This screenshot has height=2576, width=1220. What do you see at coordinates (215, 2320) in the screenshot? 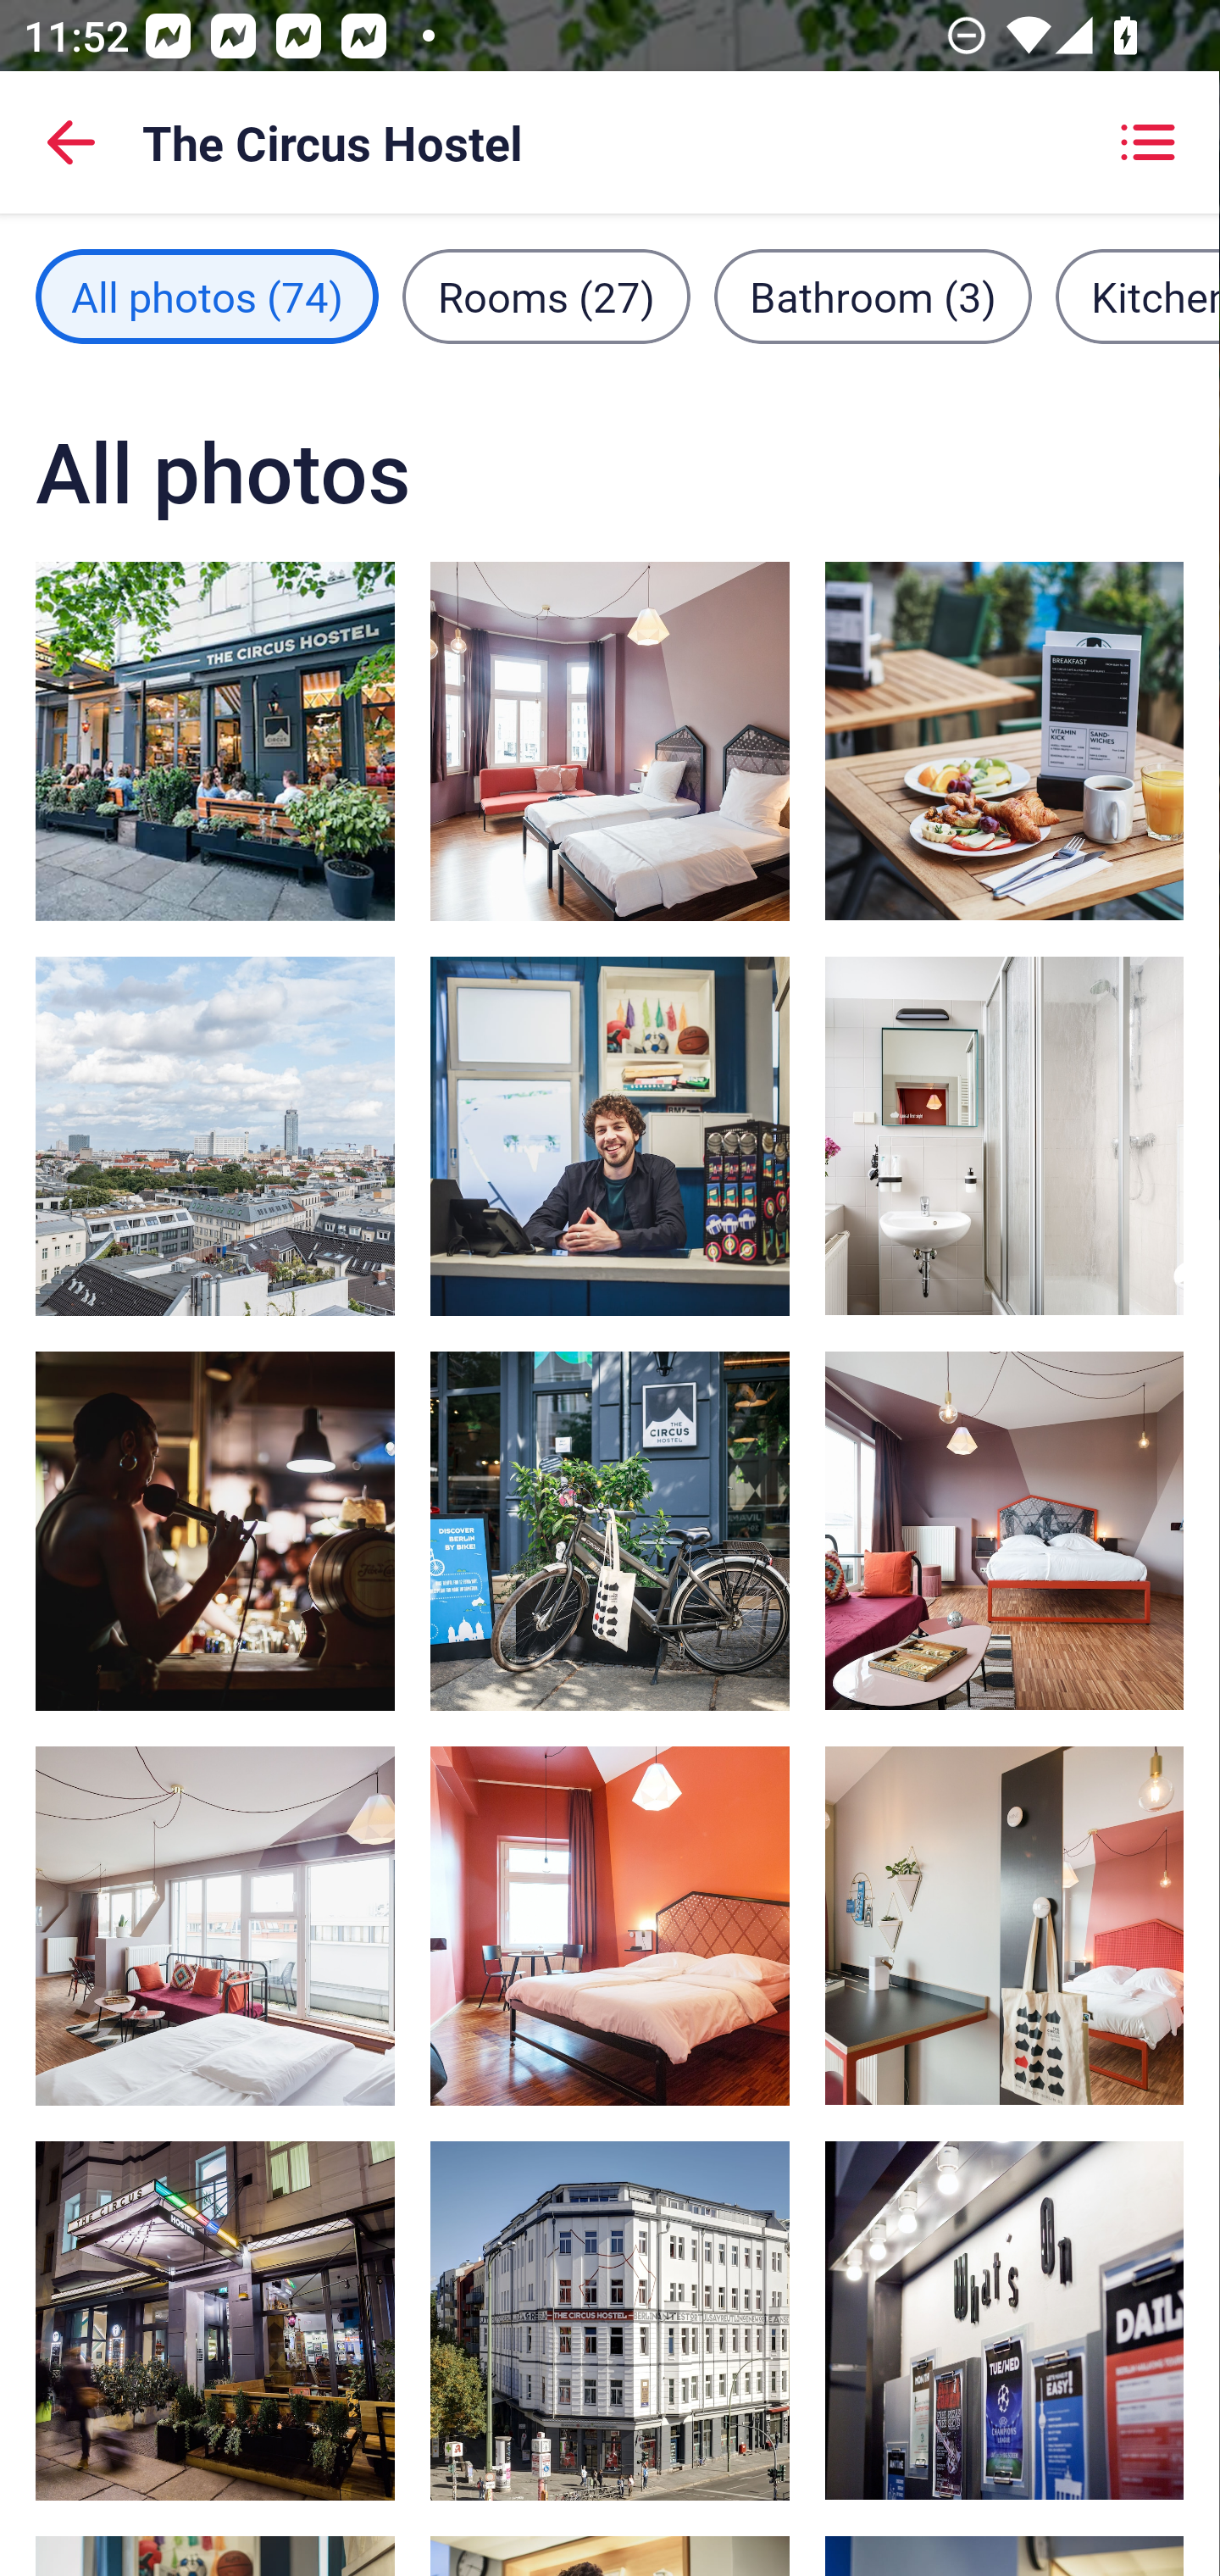
I see `Property entrance, image` at bounding box center [215, 2320].